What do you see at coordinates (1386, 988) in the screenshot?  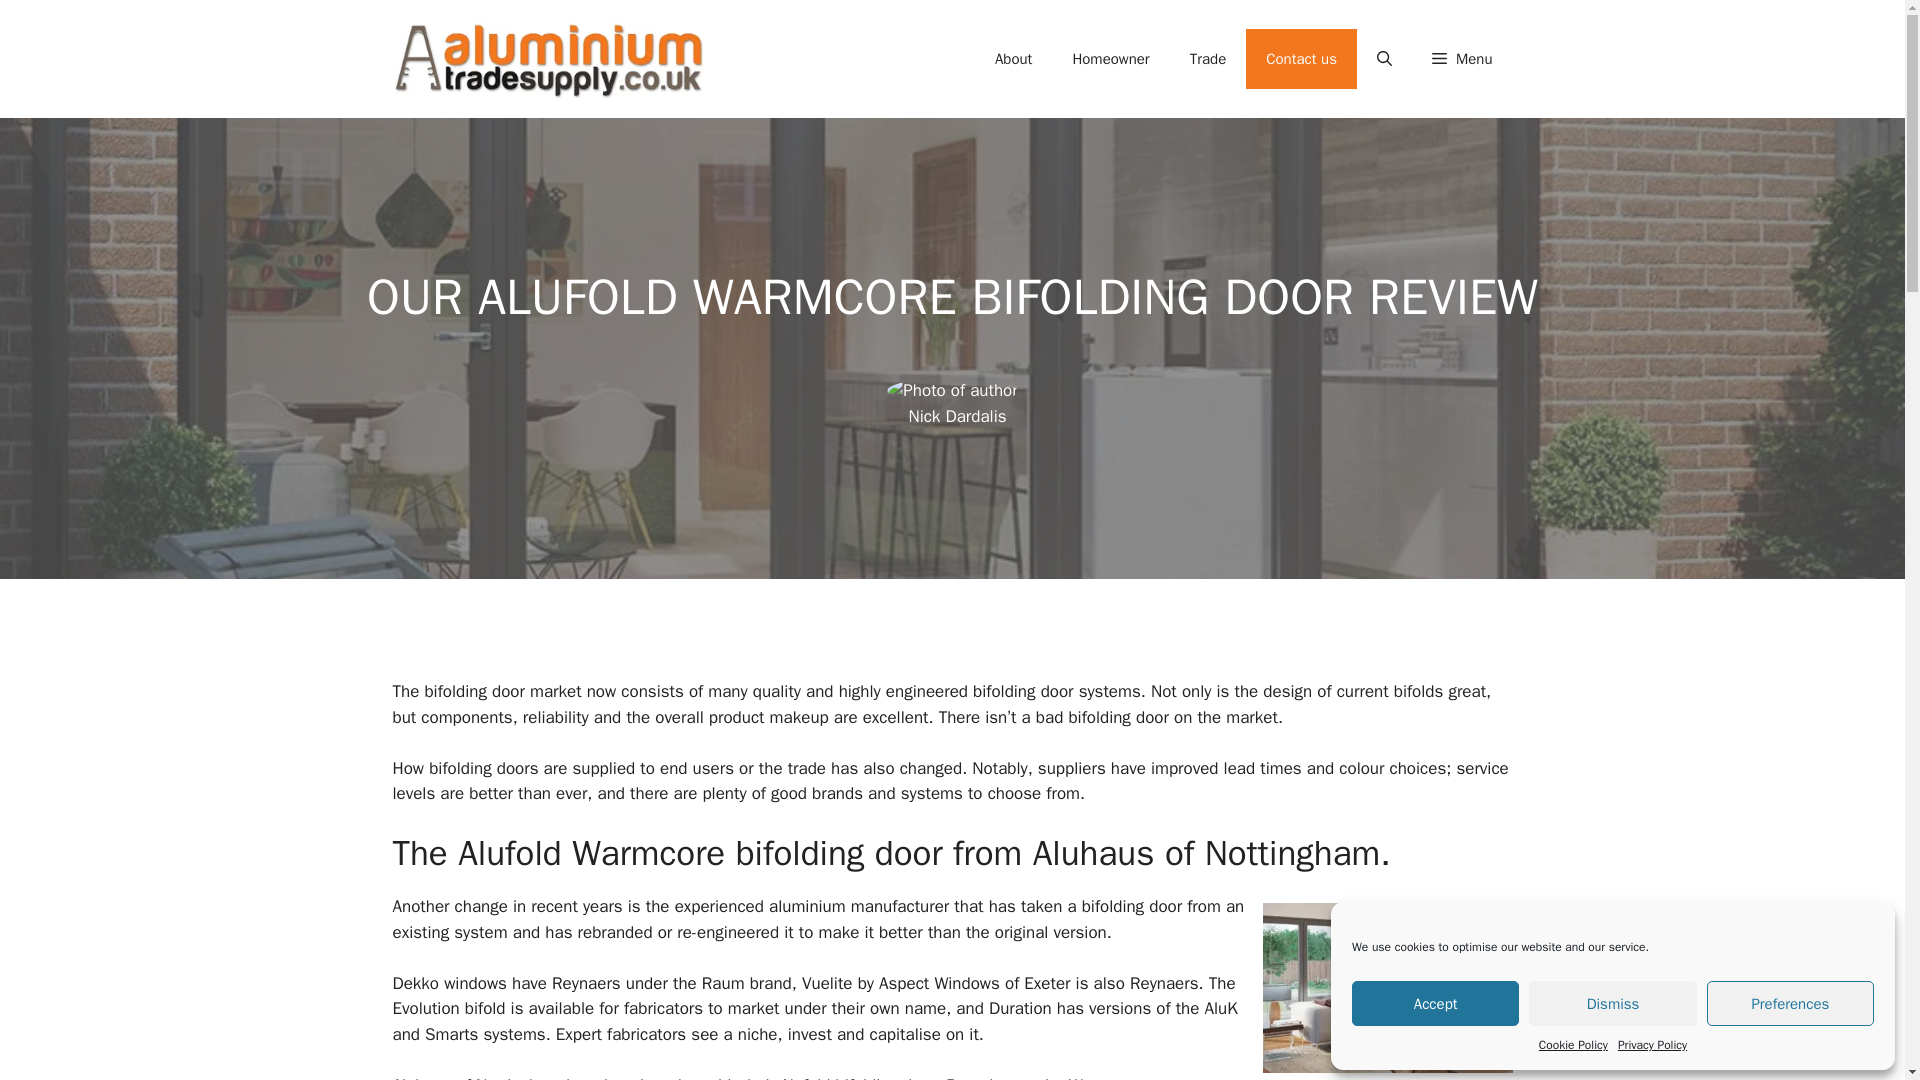 I see `our alufold warmcore bifolding door review 1` at bounding box center [1386, 988].